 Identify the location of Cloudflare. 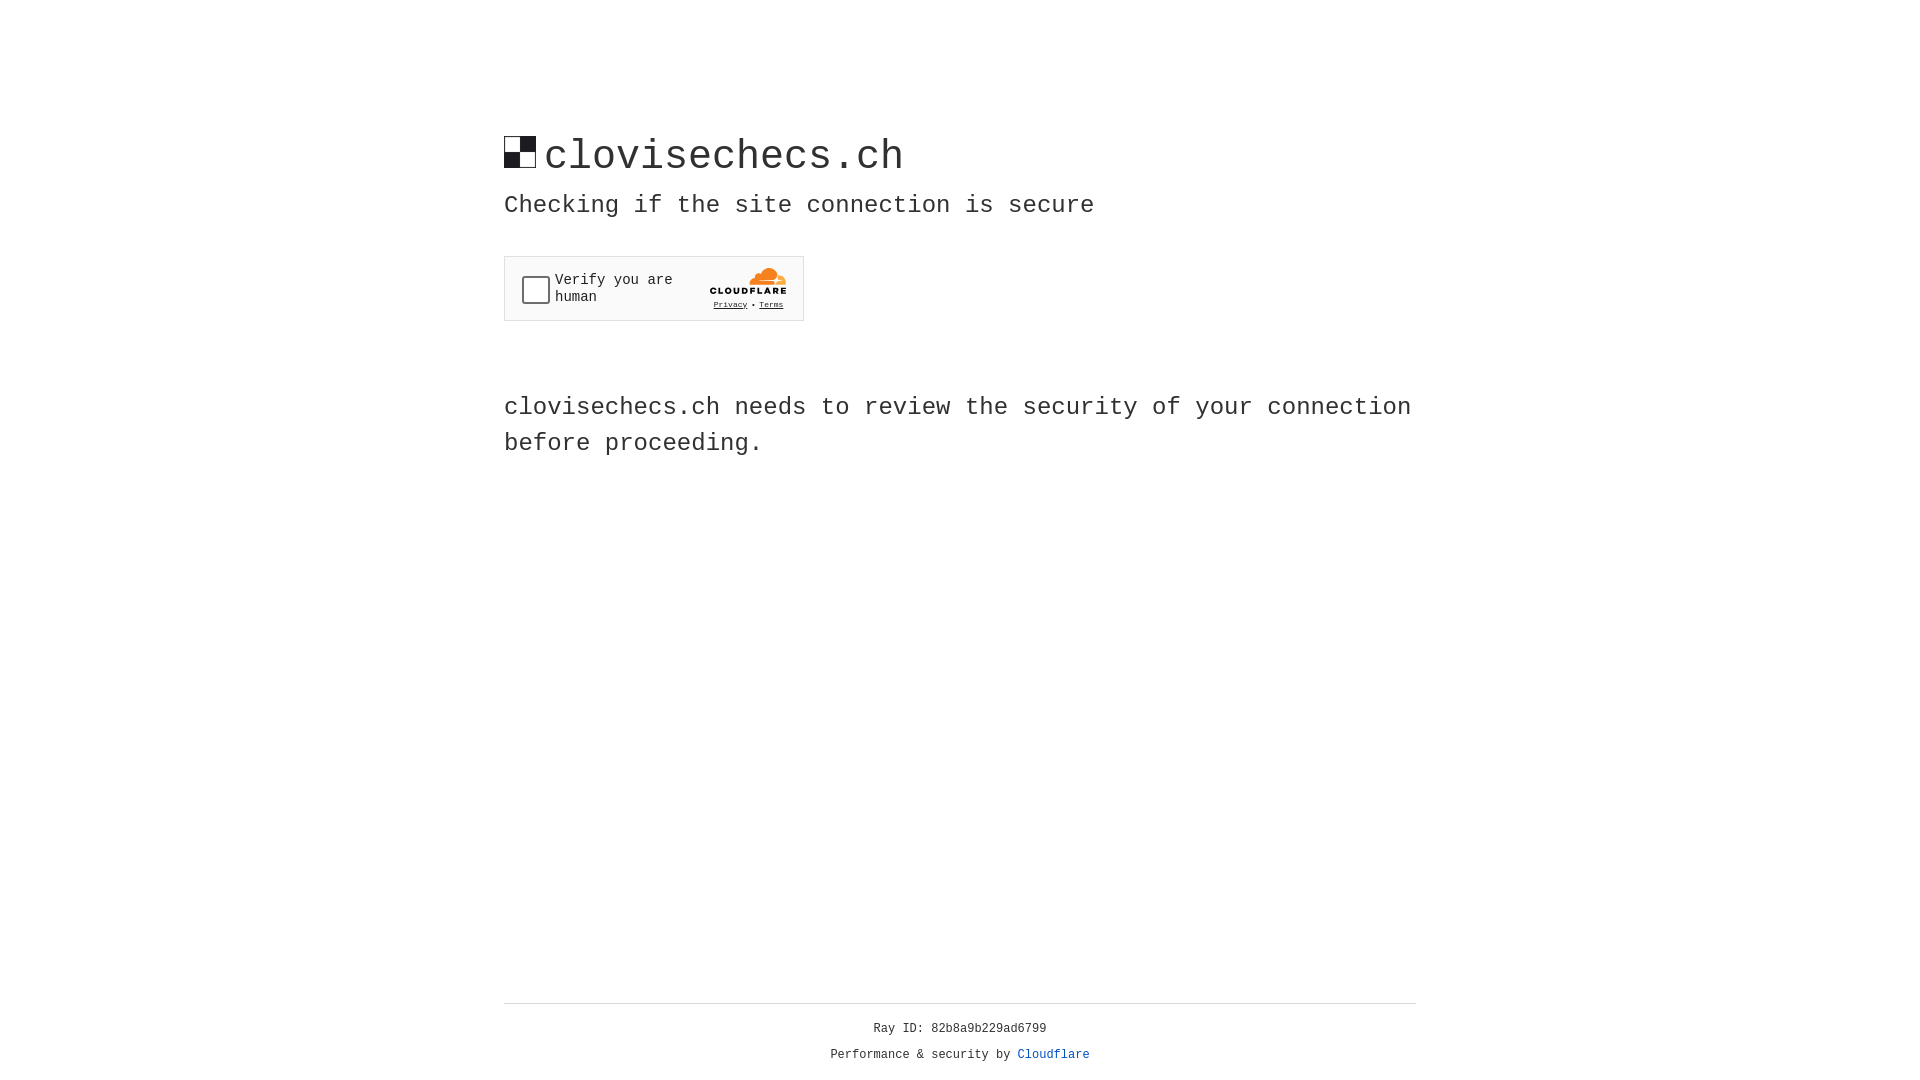
(1054, 1055).